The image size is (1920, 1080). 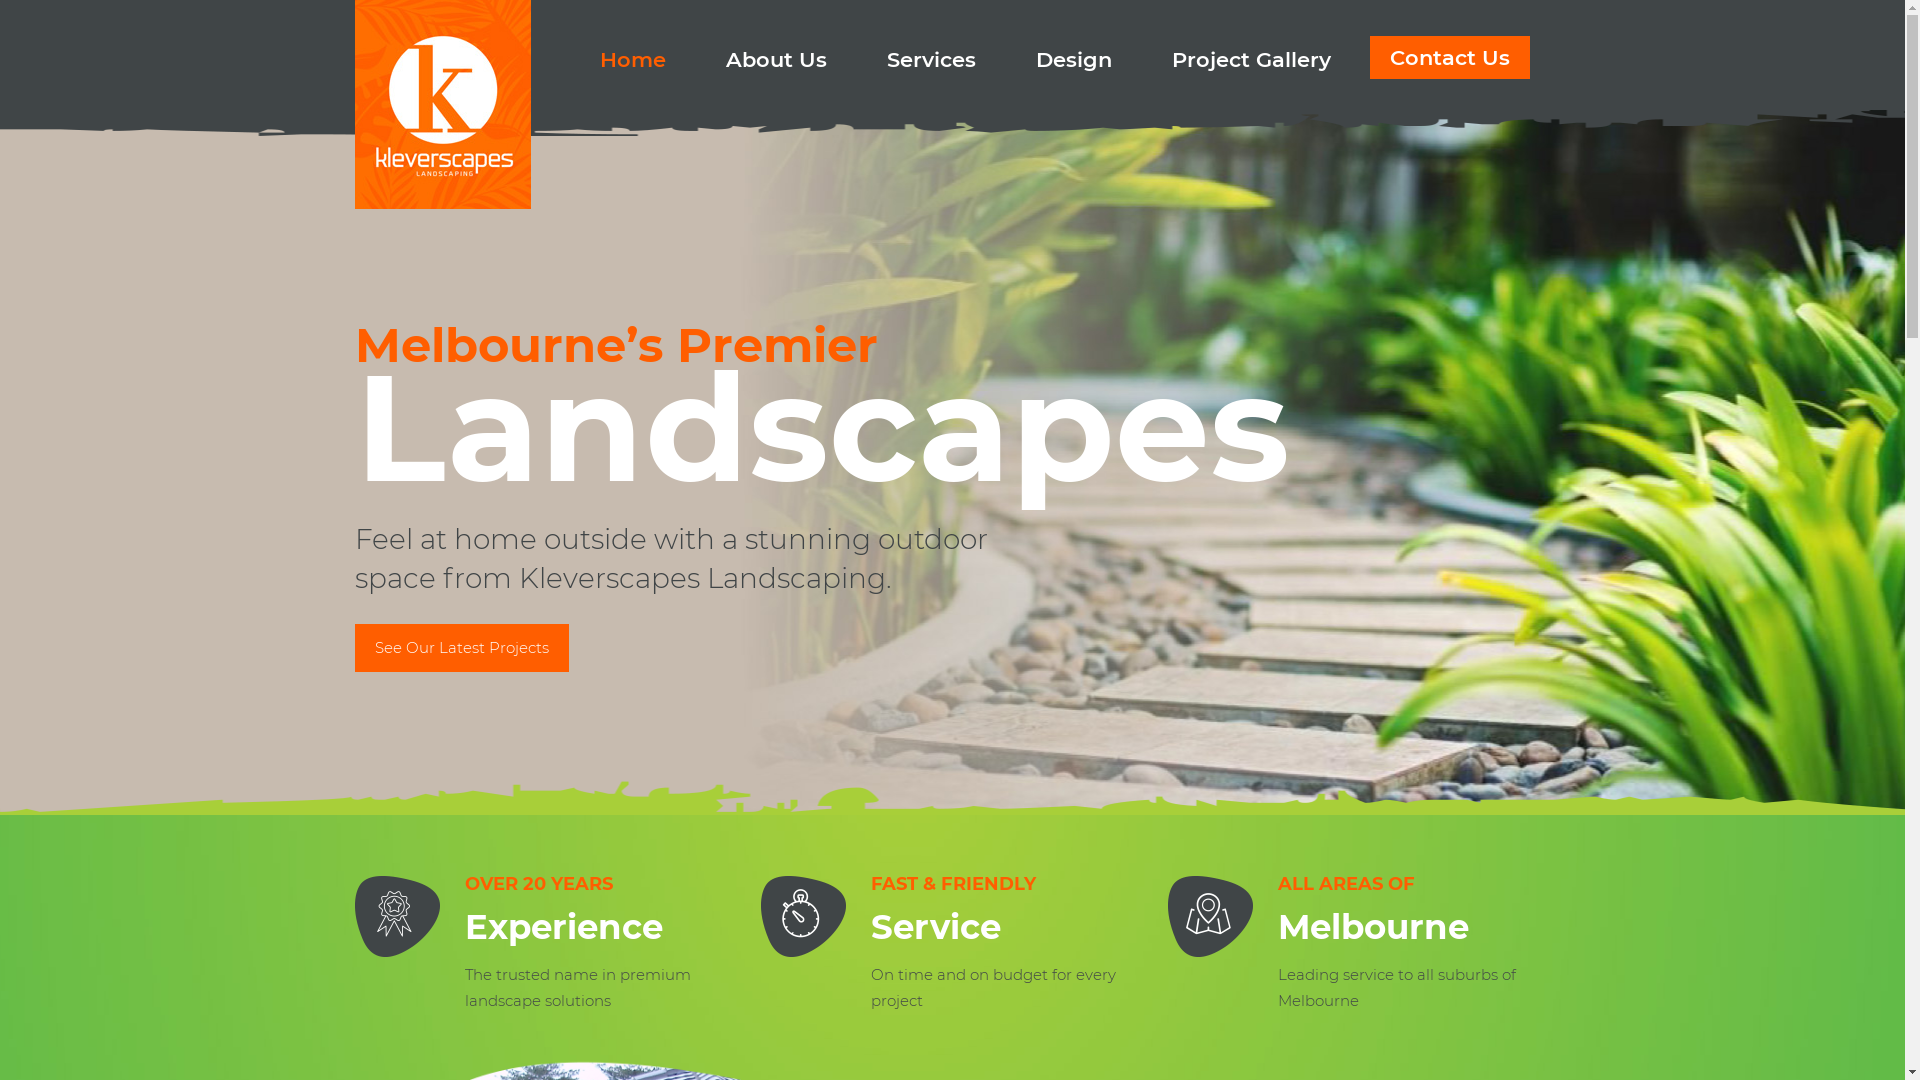 What do you see at coordinates (717, 1040) in the screenshot?
I see `Logomonsta` at bounding box center [717, 1040].